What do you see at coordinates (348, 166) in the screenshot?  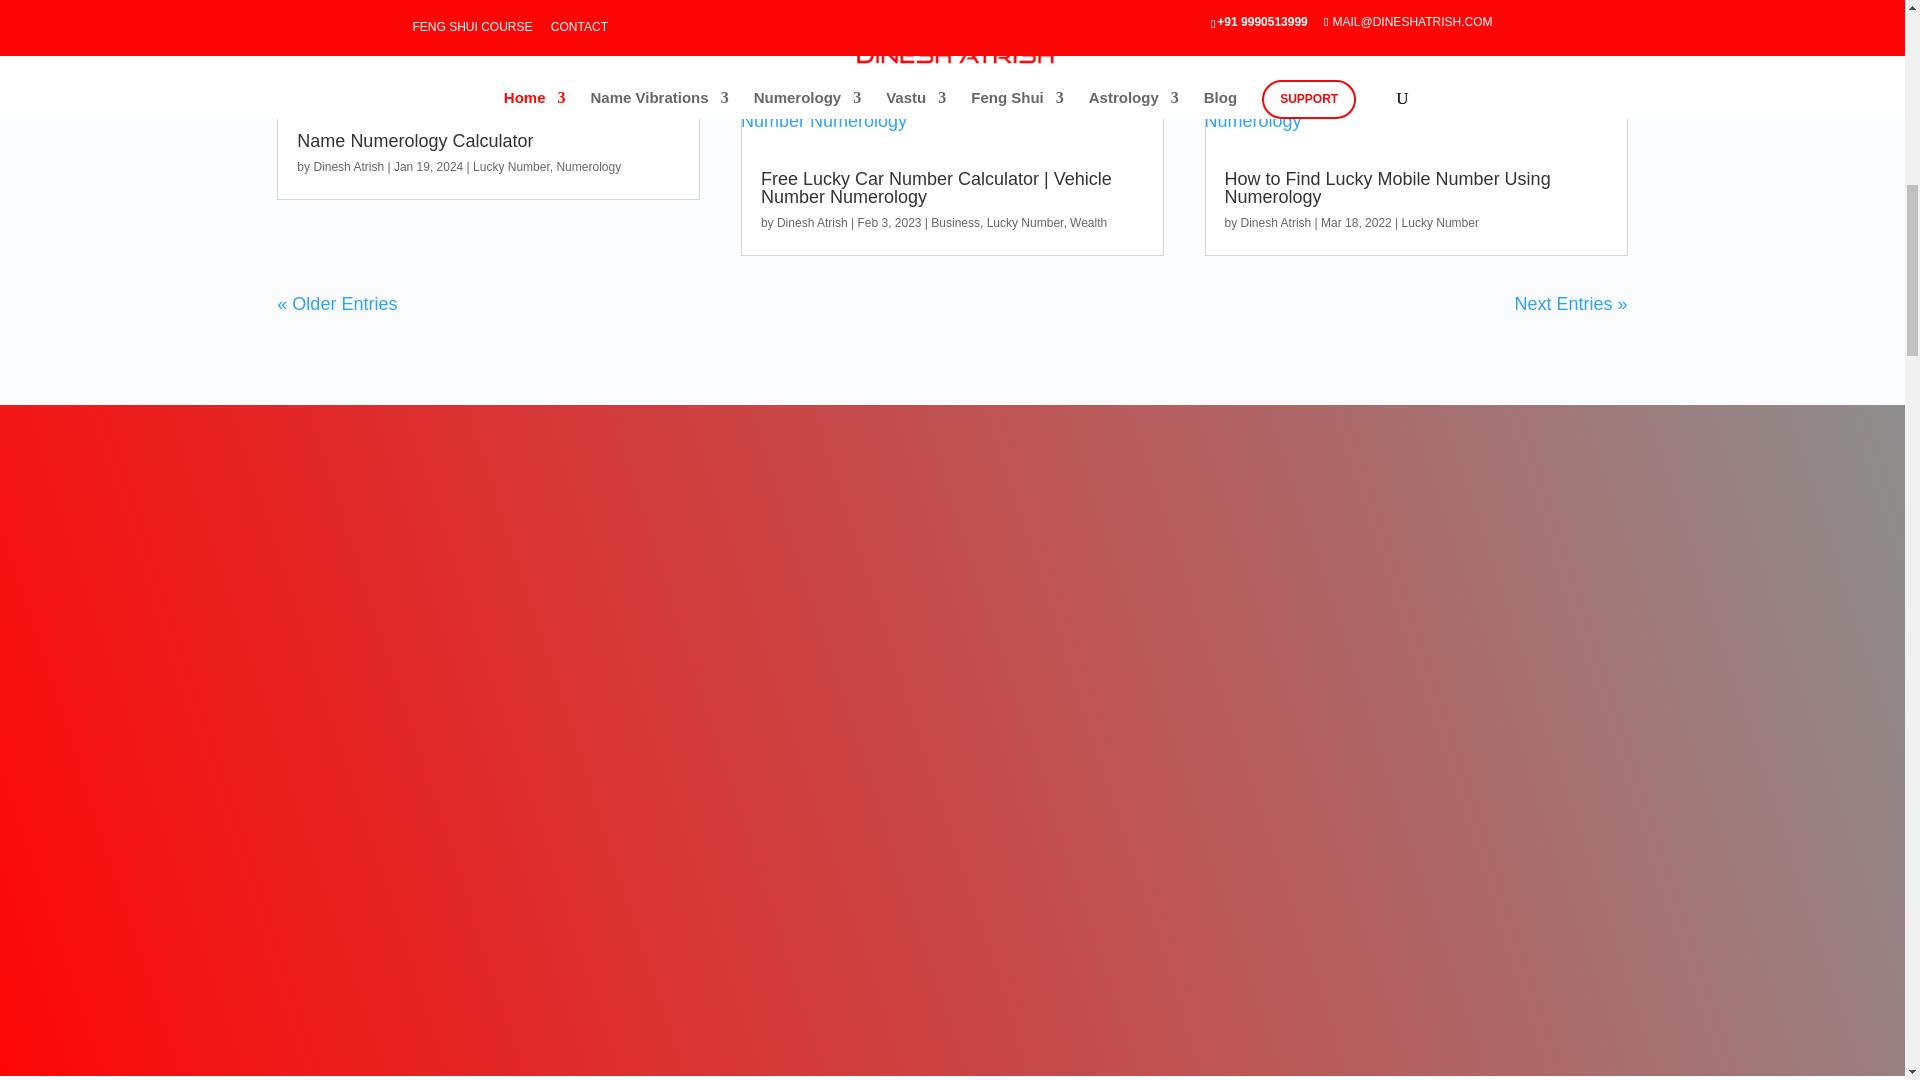 I see `Posts by Dinesh Atrish` at bounding box center [348, 166].